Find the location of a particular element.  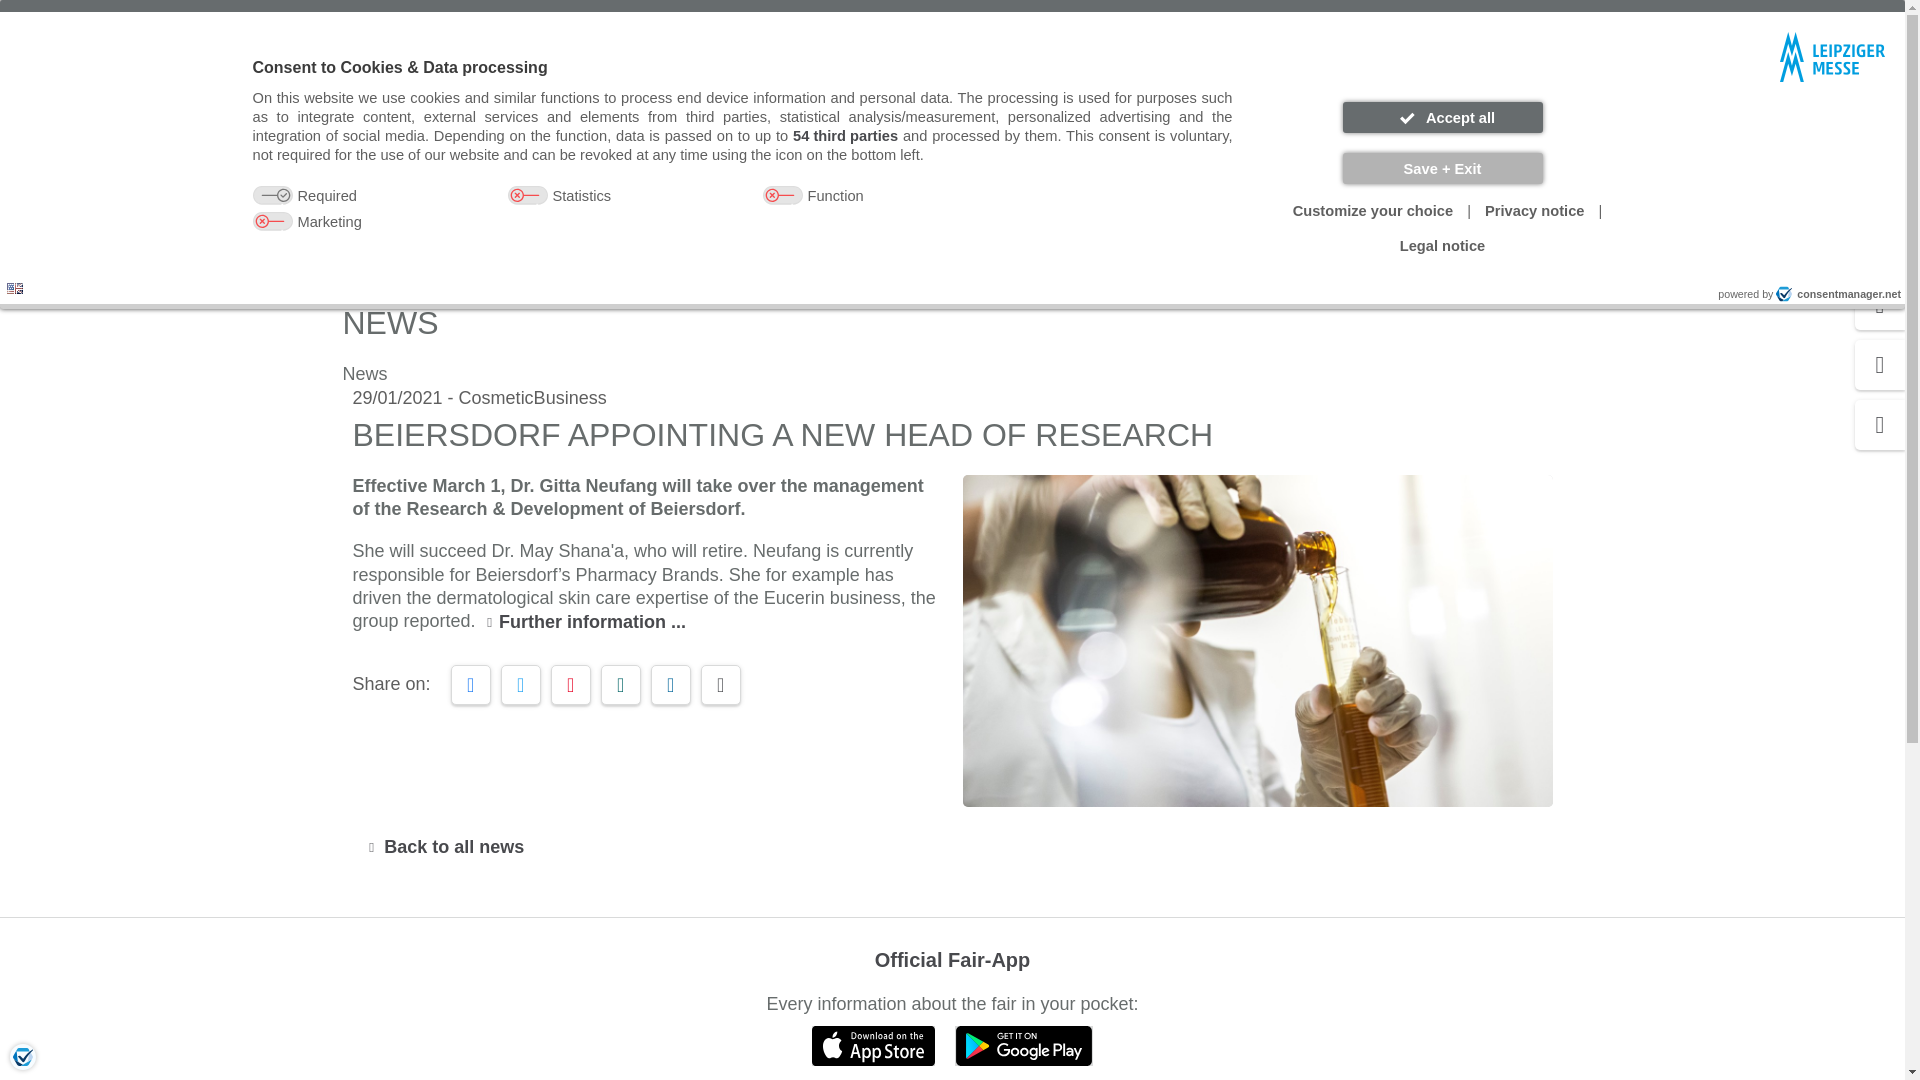

Search is located at coordinates (1127, 113).